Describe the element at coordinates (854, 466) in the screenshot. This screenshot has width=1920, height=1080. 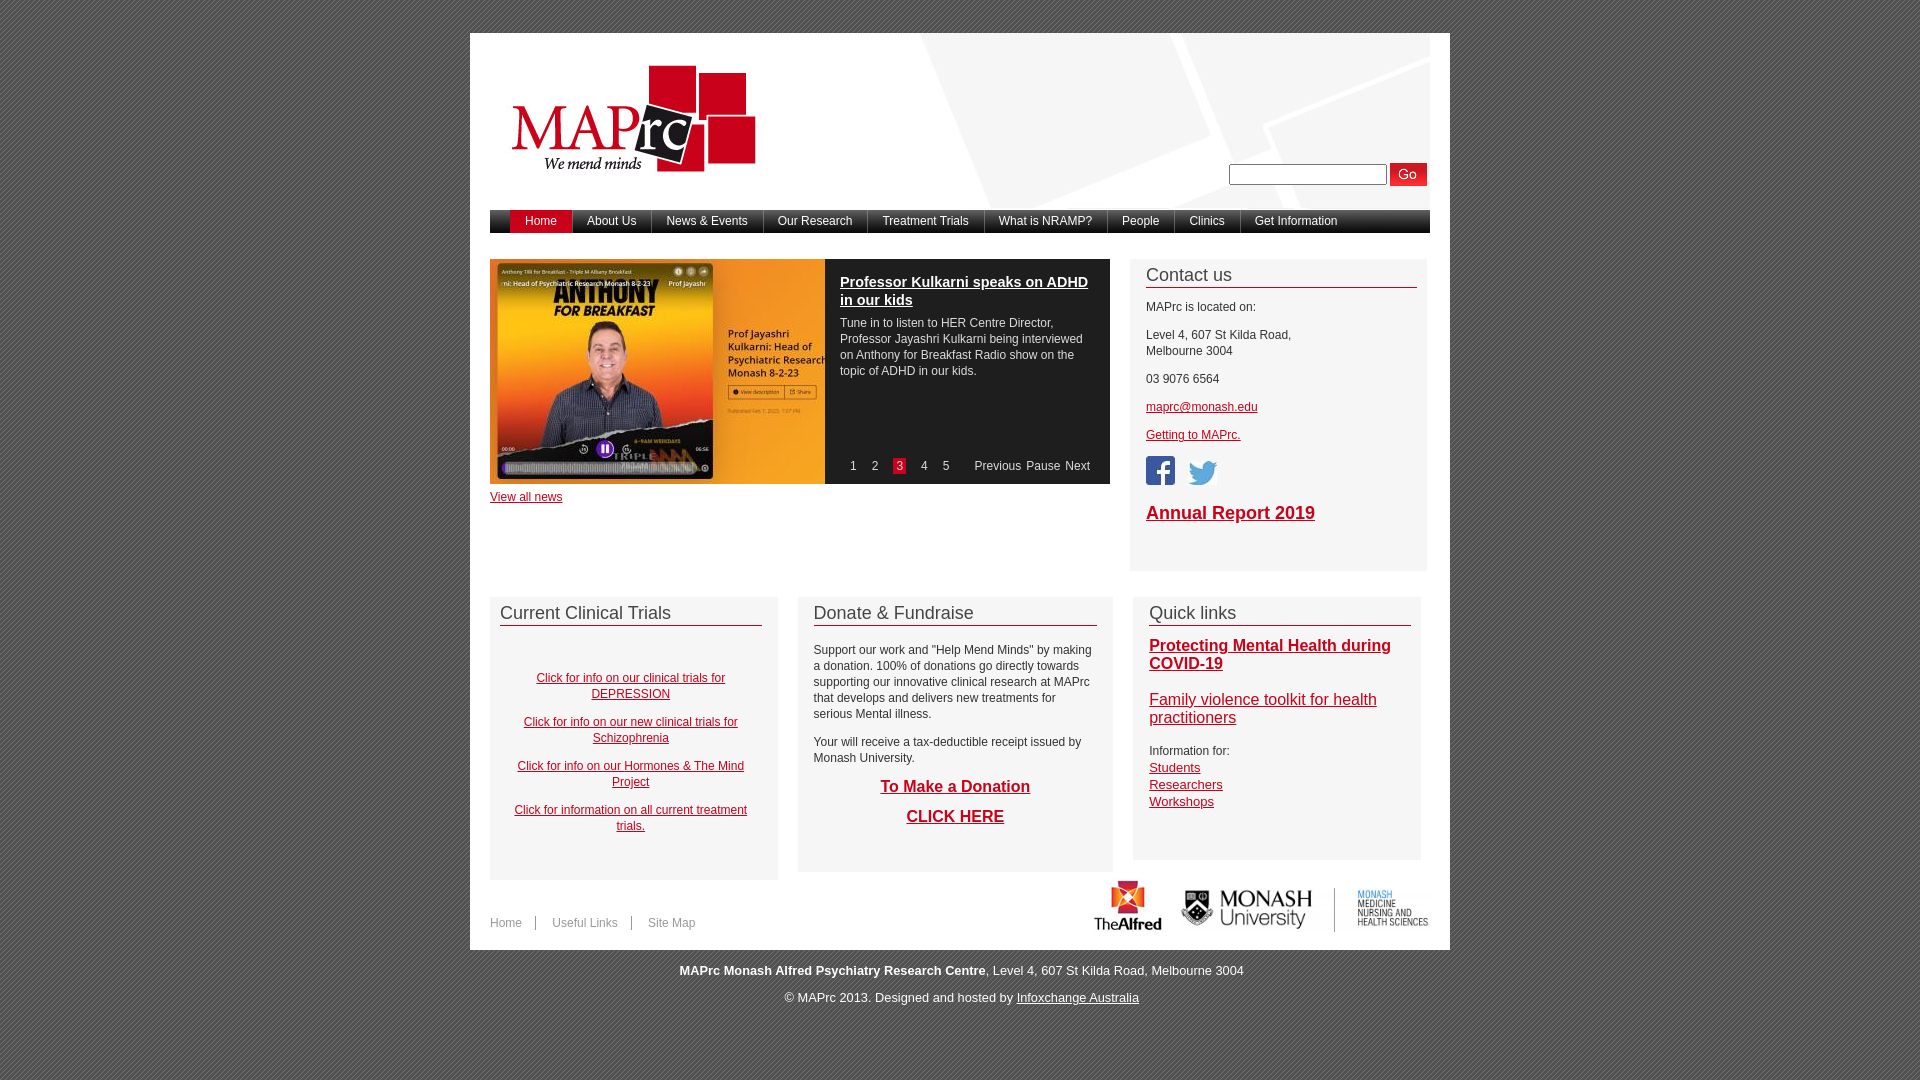
I see `1` at that location.